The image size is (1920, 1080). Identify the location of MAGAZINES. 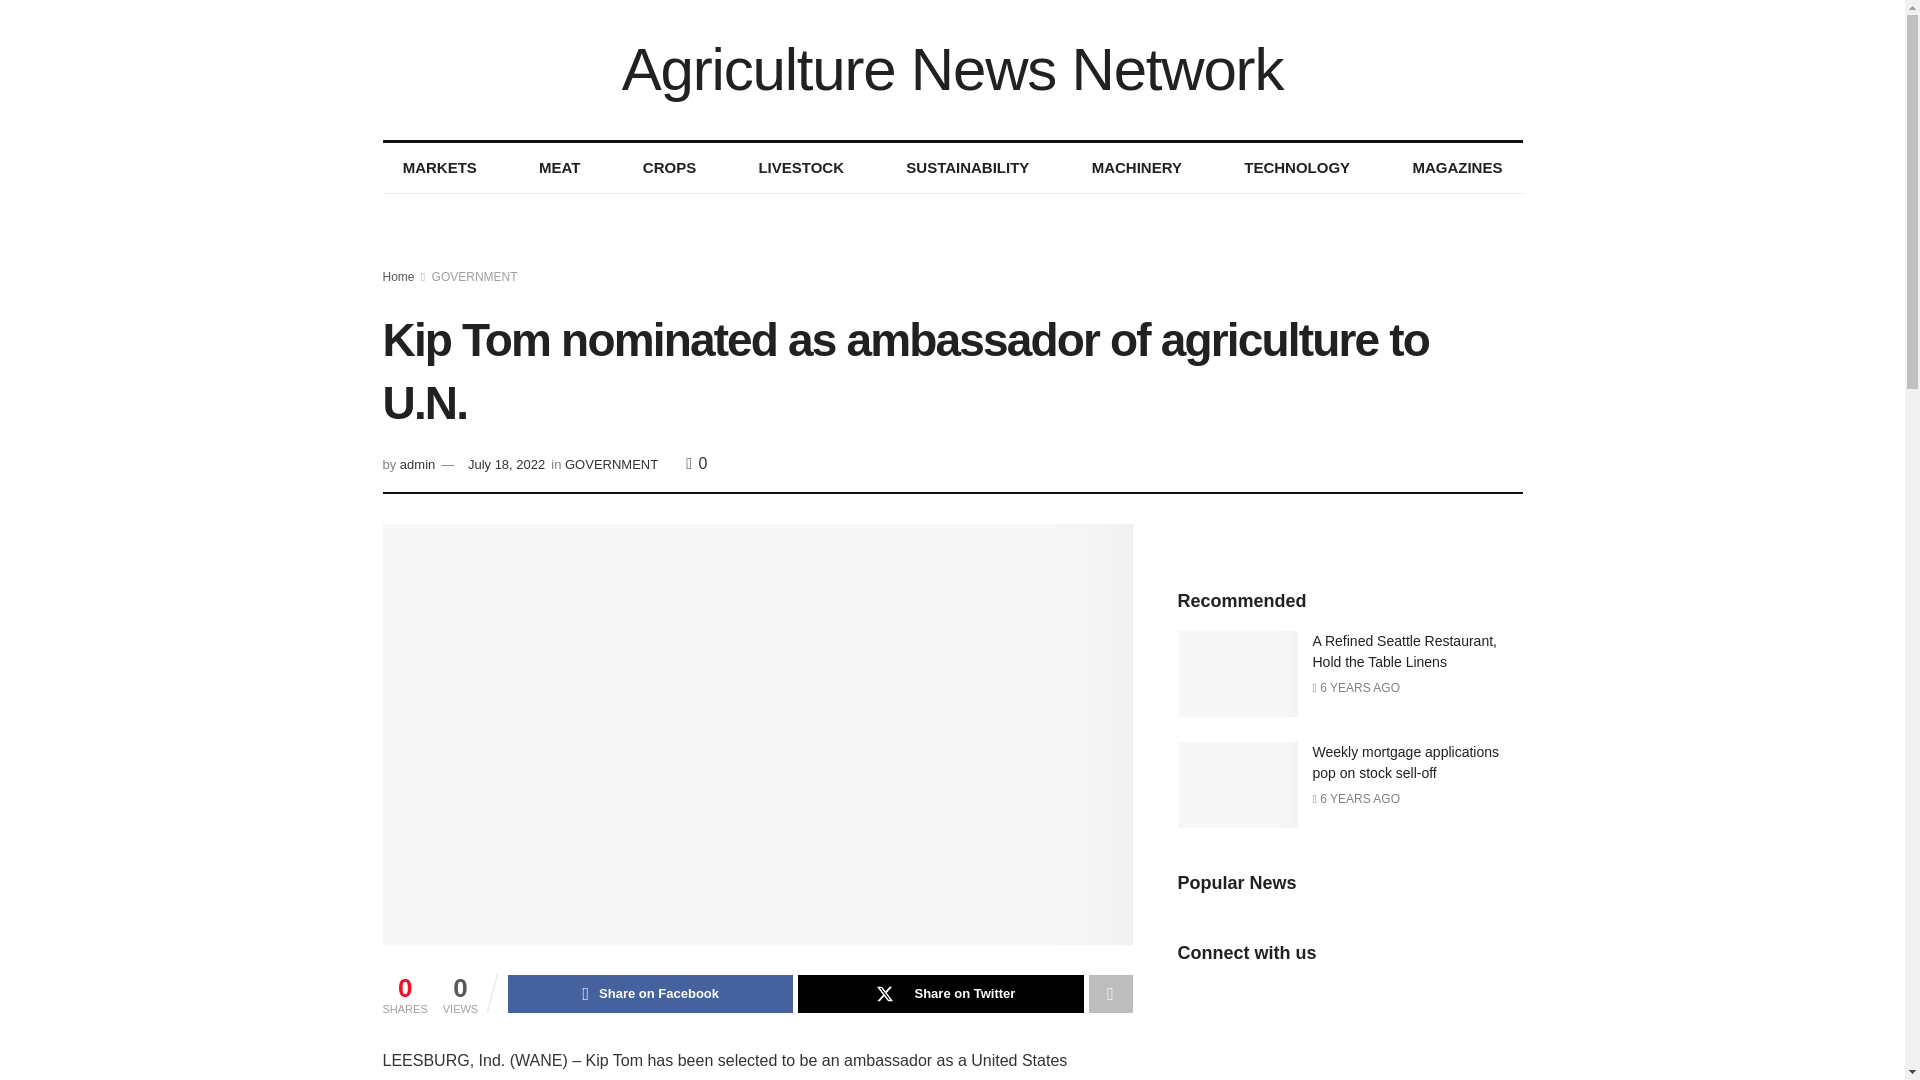
(1457, 168).